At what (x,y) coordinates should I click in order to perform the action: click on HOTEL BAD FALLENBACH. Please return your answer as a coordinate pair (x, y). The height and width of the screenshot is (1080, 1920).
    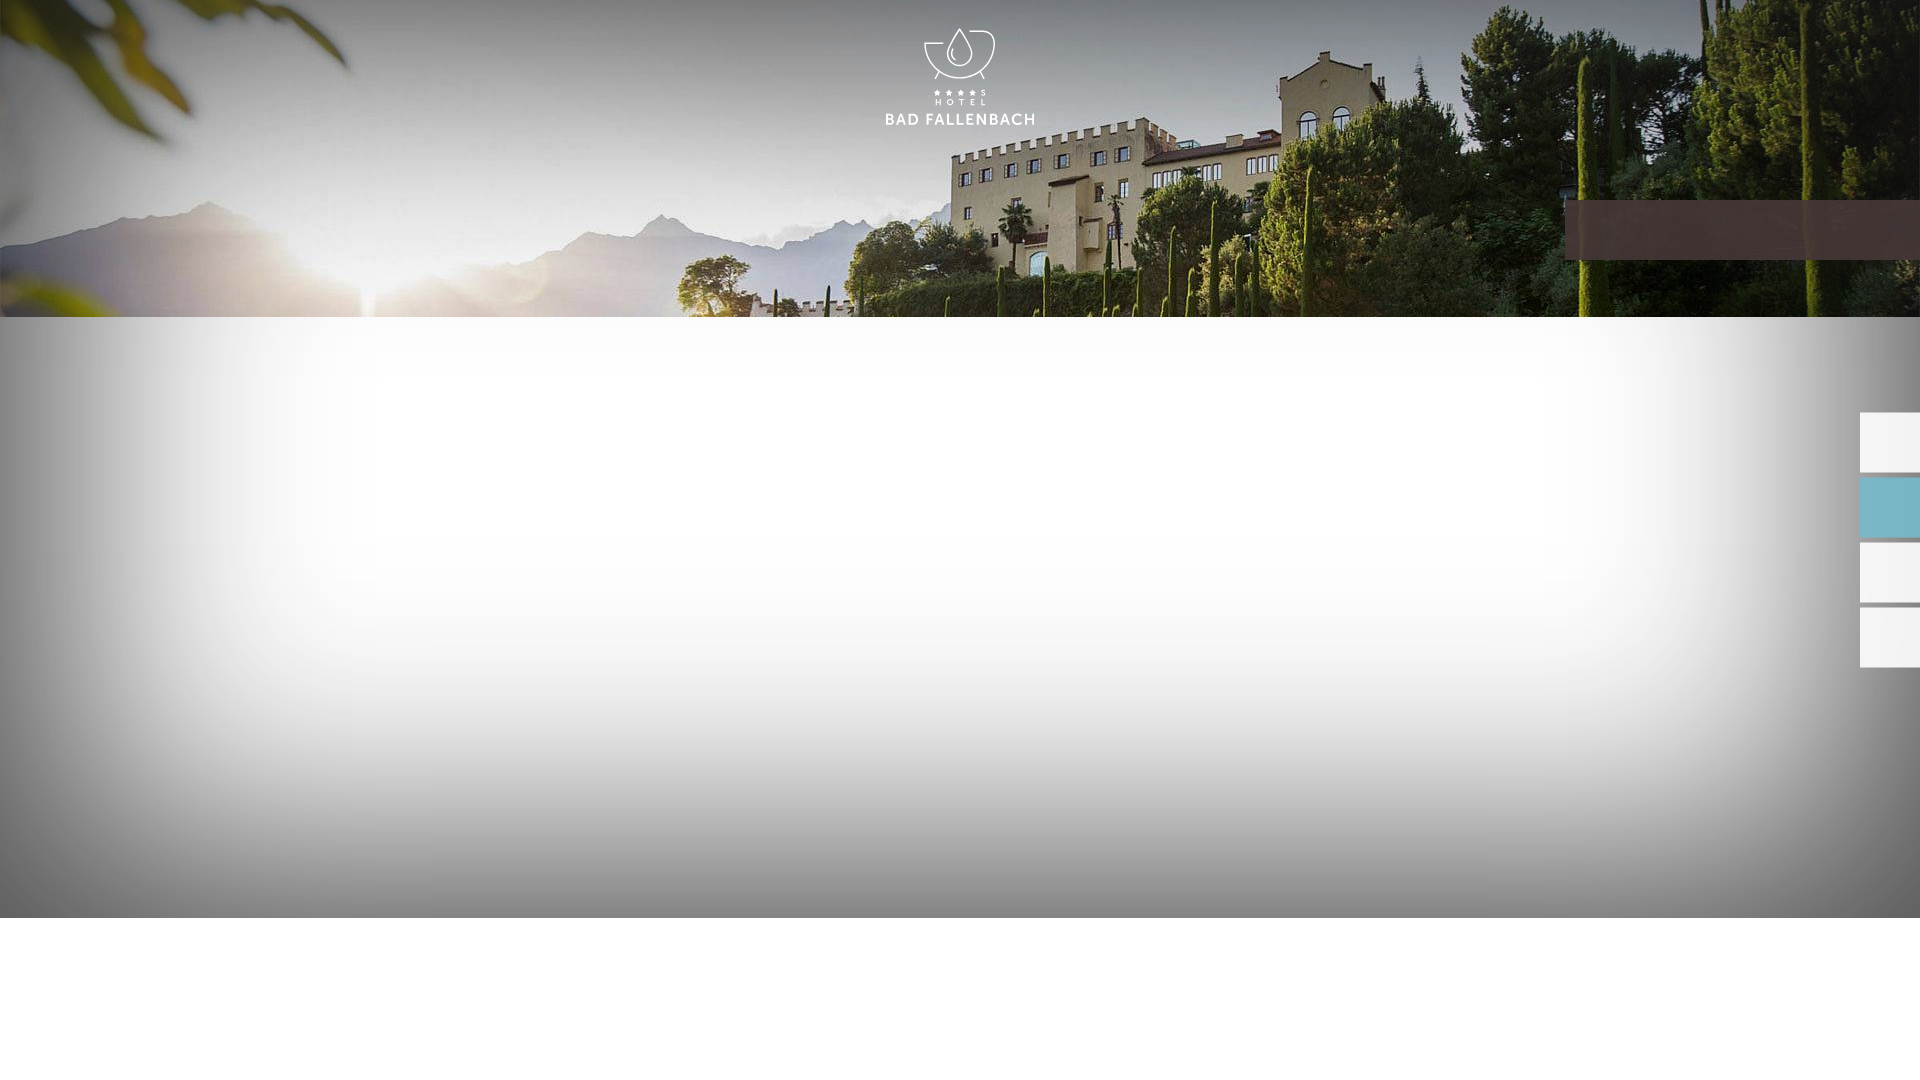
    Looking at the image, I should click on (960, 78).